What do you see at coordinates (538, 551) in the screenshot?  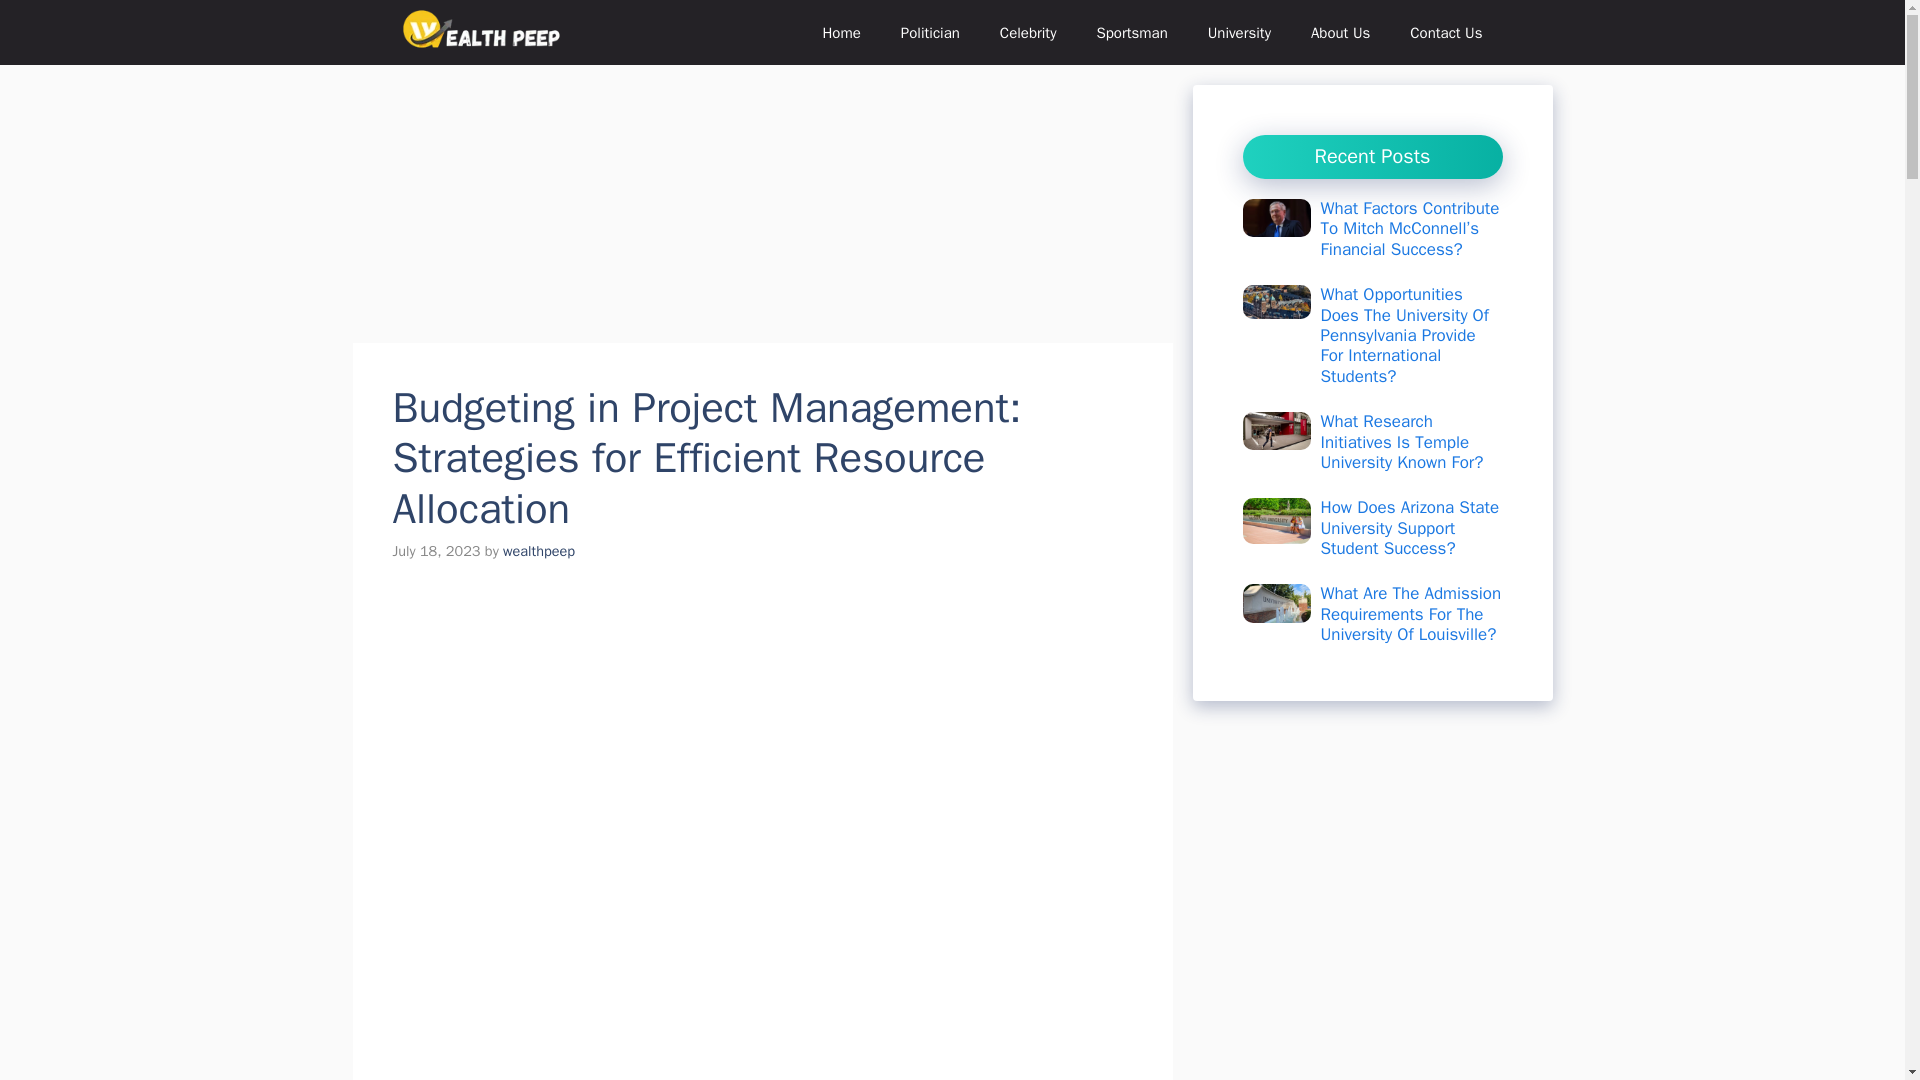 I see `wealthpeep` at bounding box center [538, 551].